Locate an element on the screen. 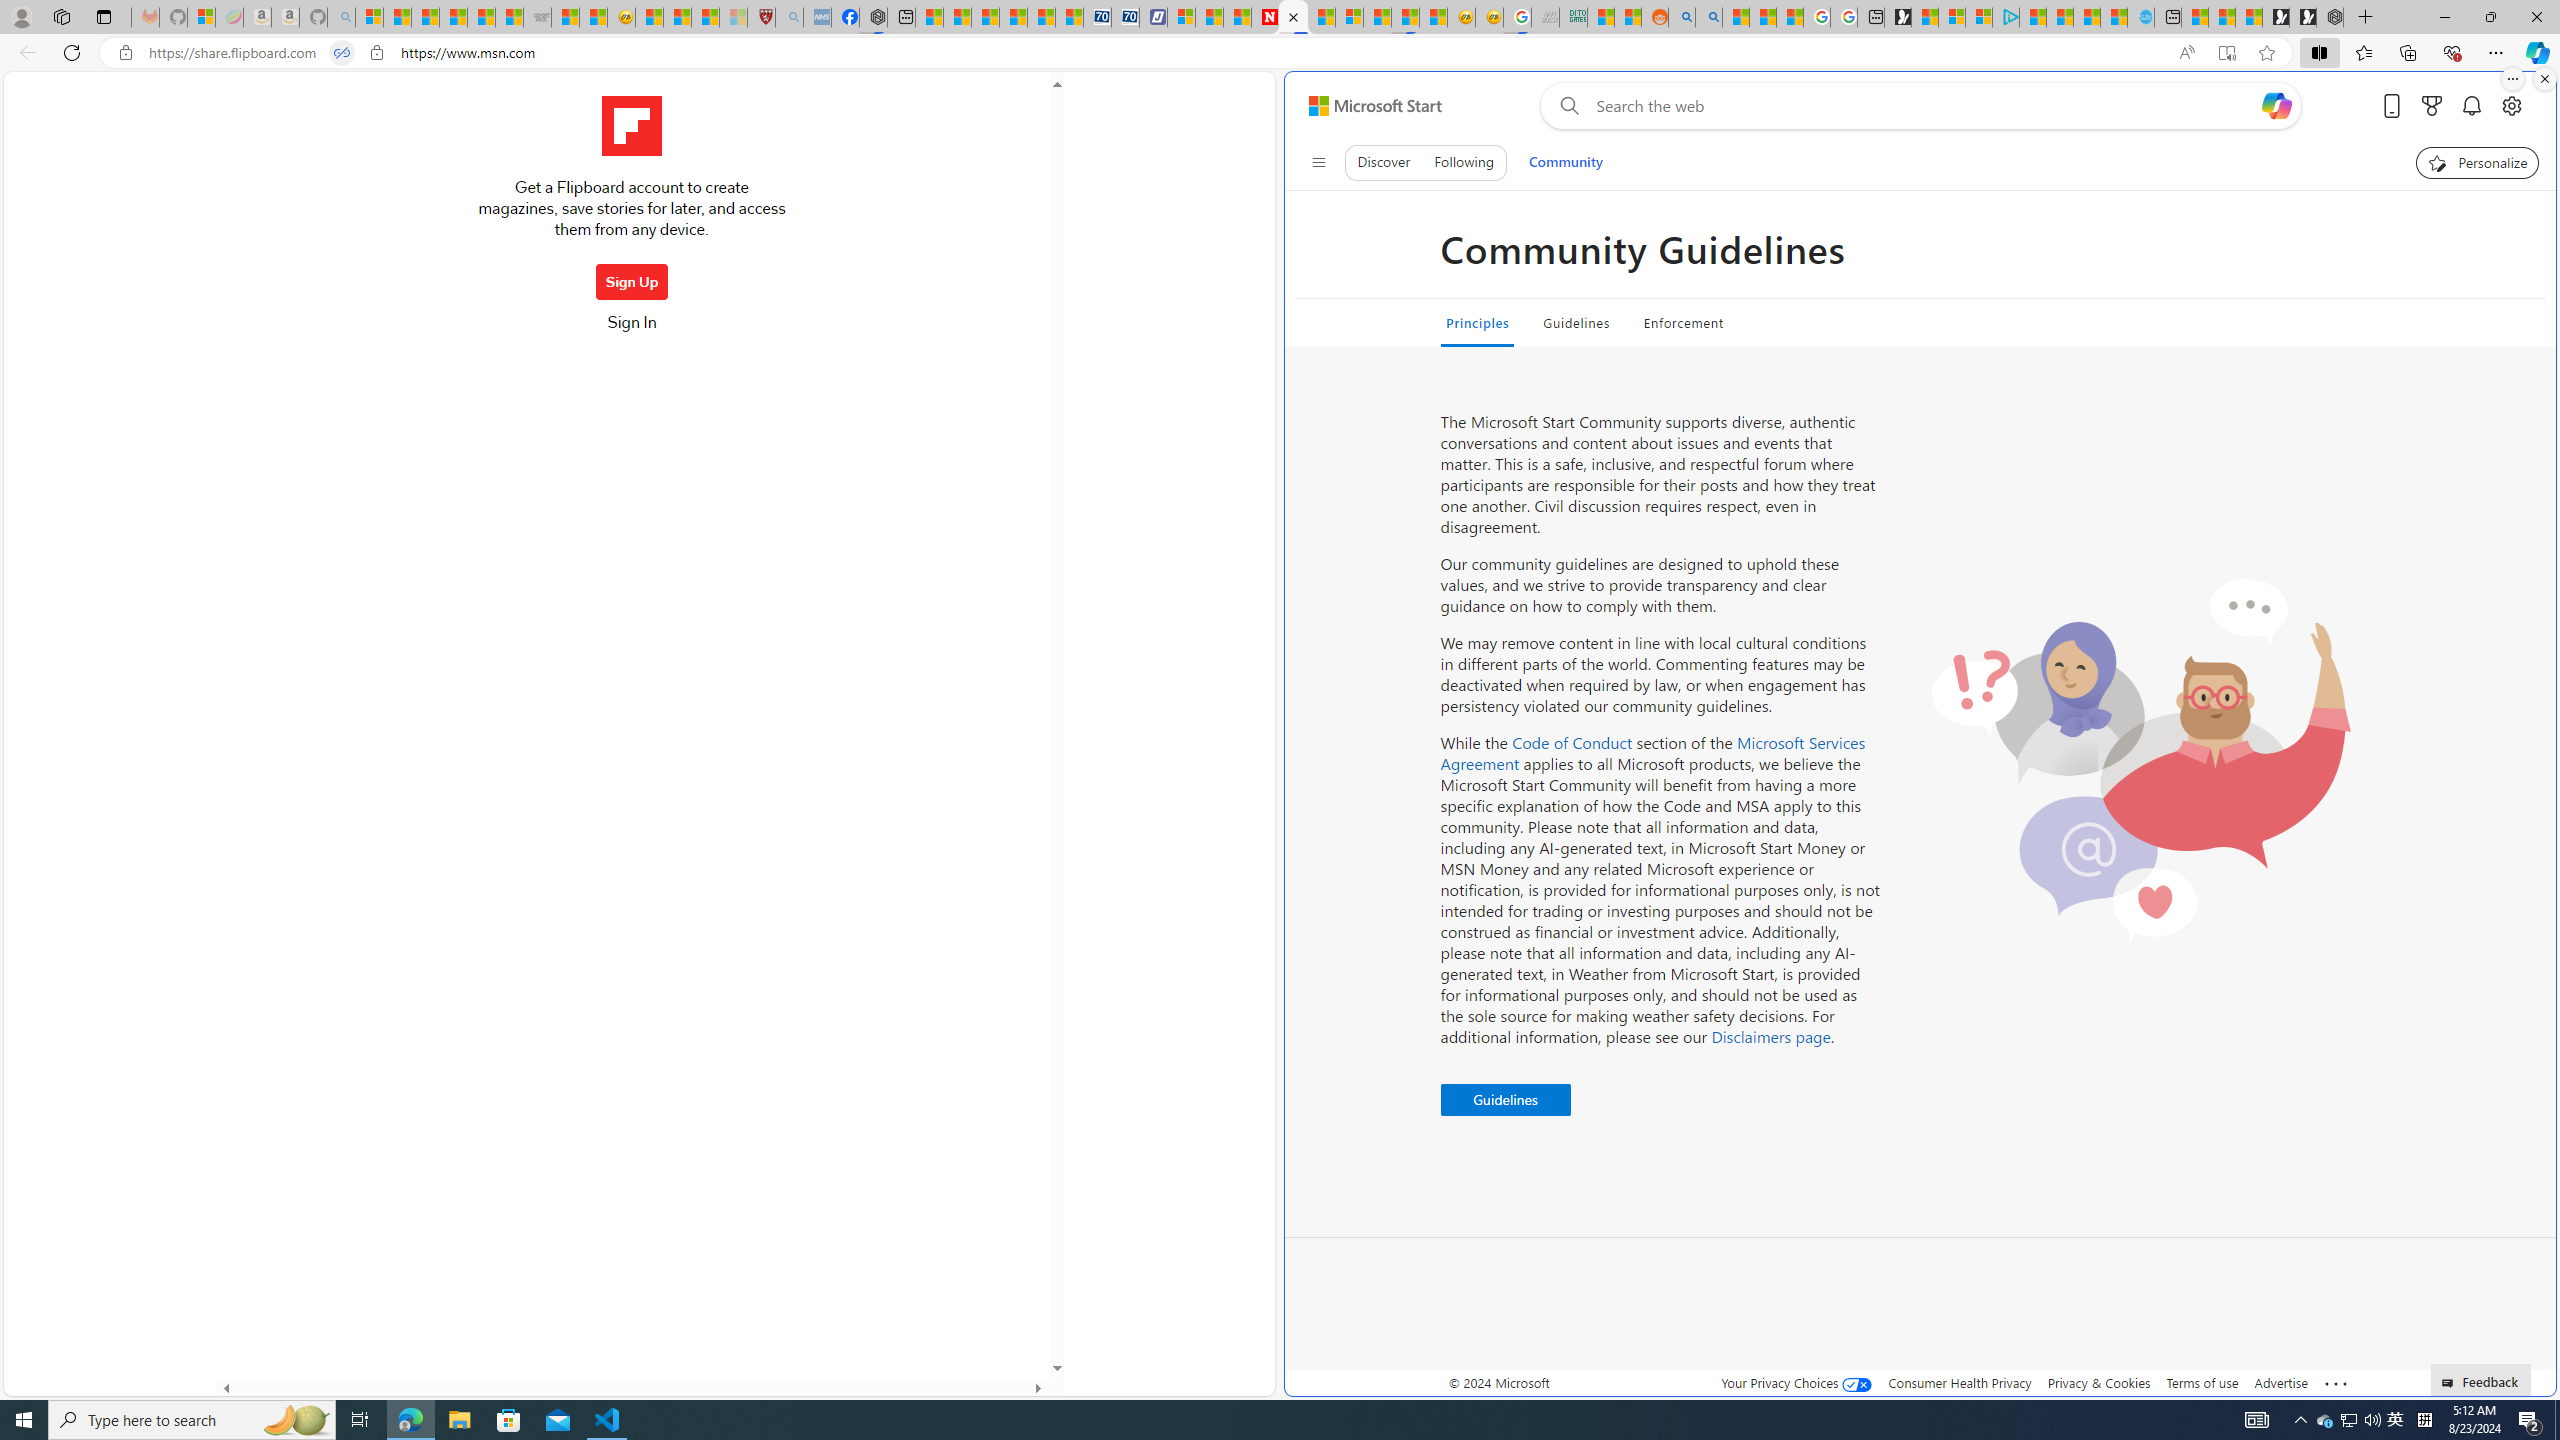  More options. is located at coordinates (2512, 79).